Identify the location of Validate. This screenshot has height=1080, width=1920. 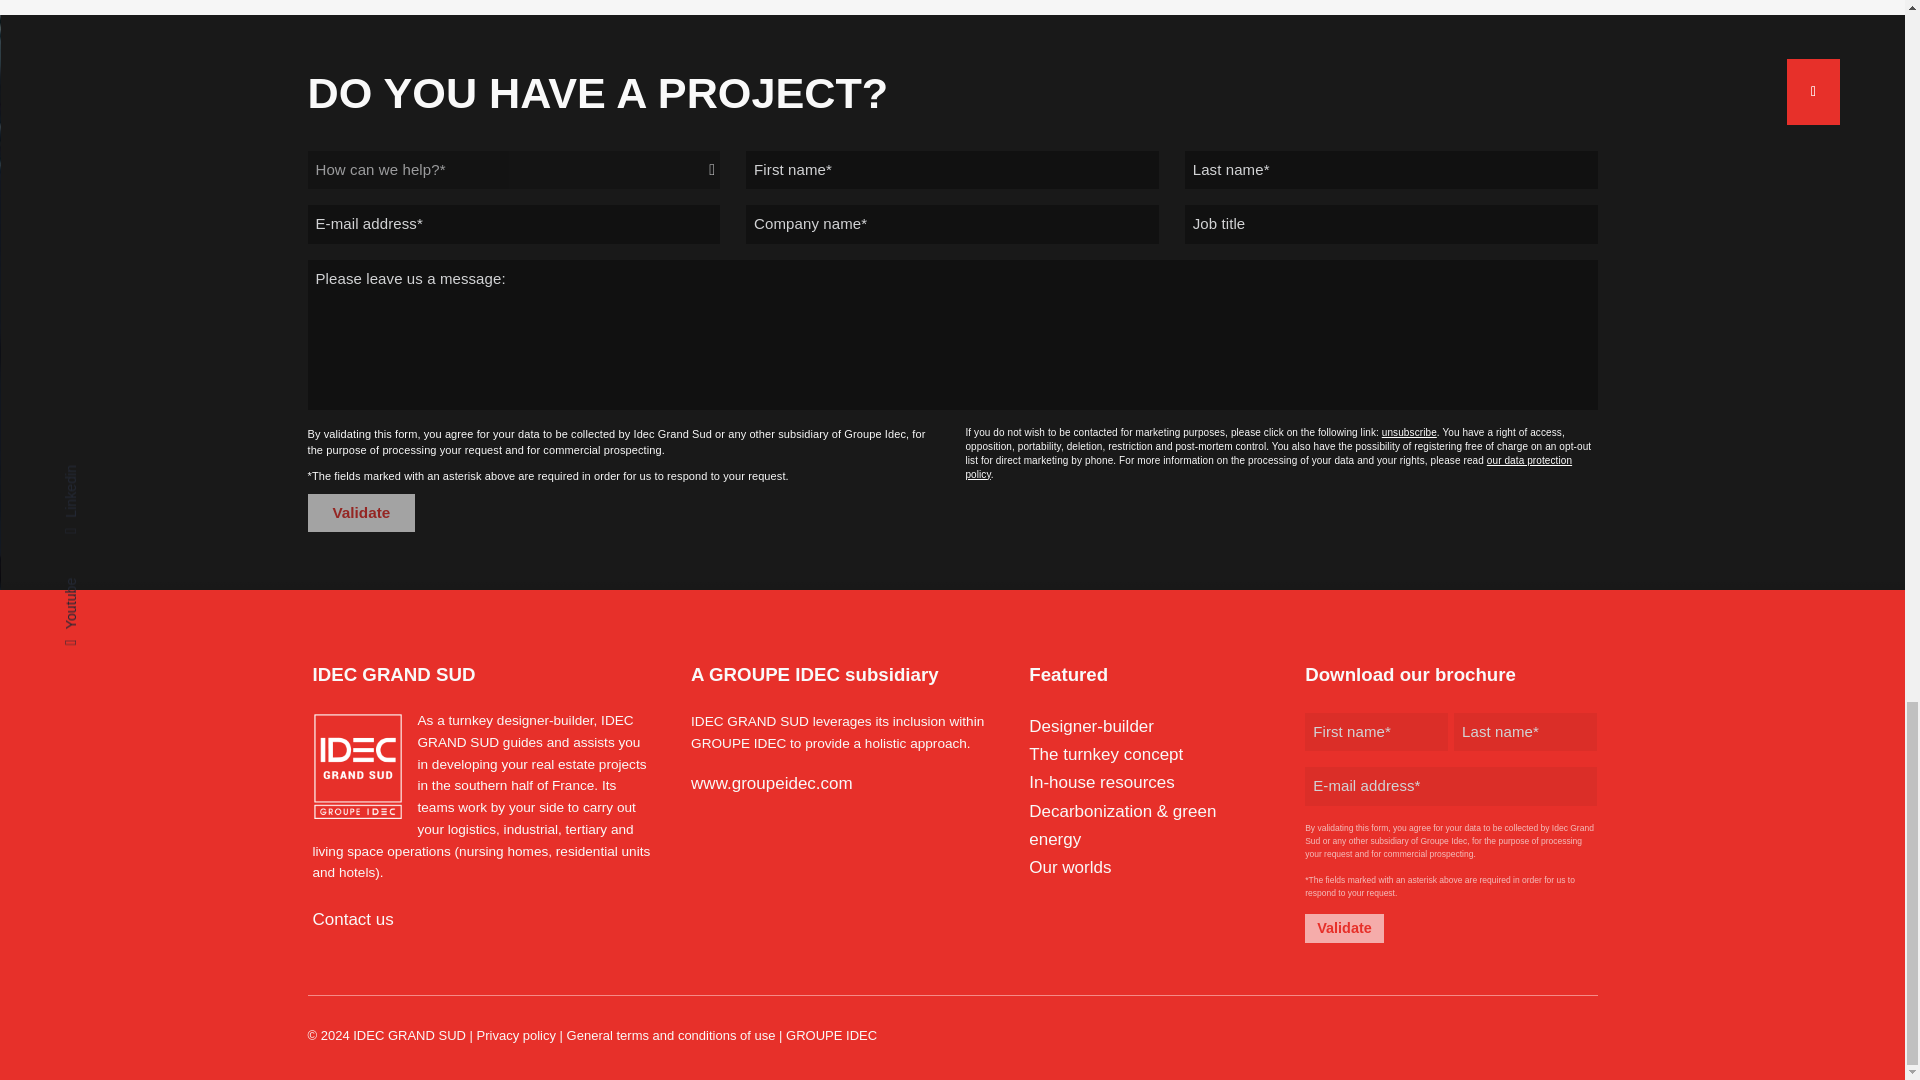
(1344, 928).